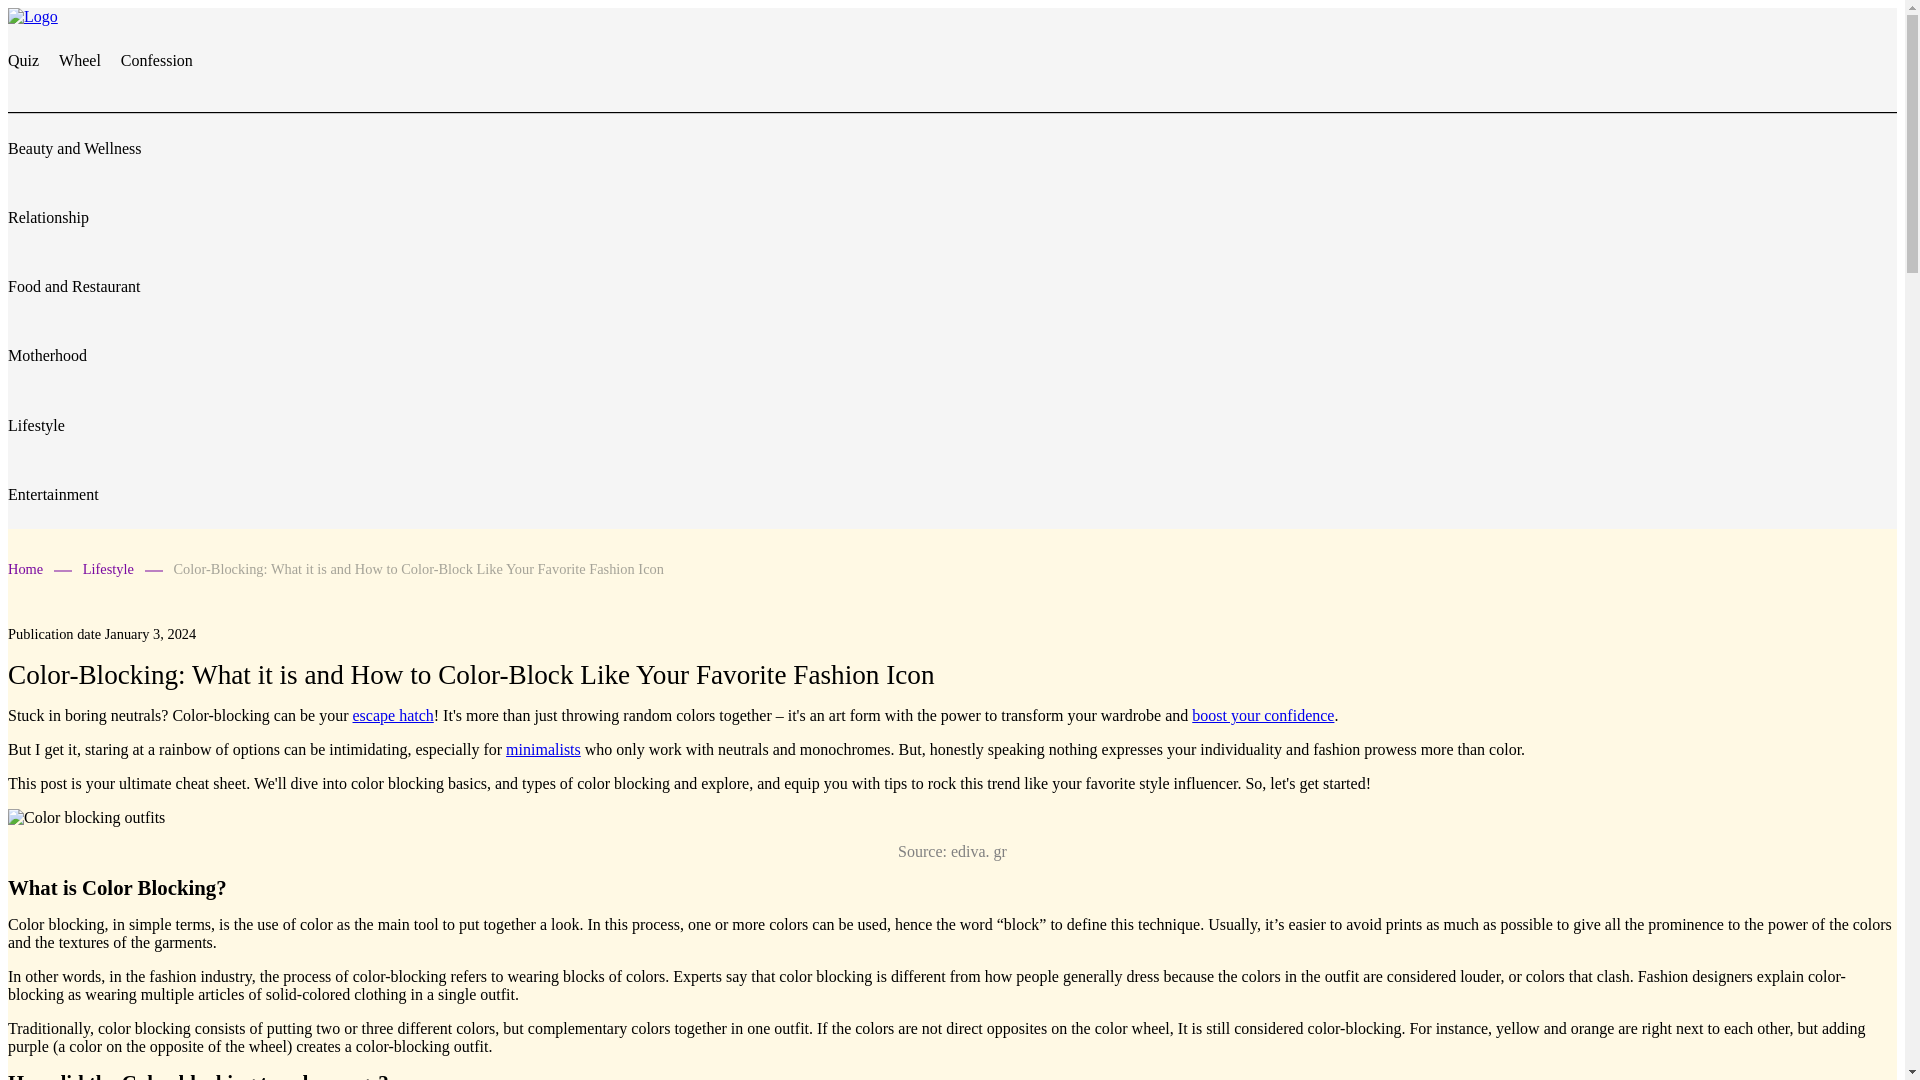 The height and width of the screenshot is (1080, 1920). I want to click on boost your confidence, so click(1263, 715).